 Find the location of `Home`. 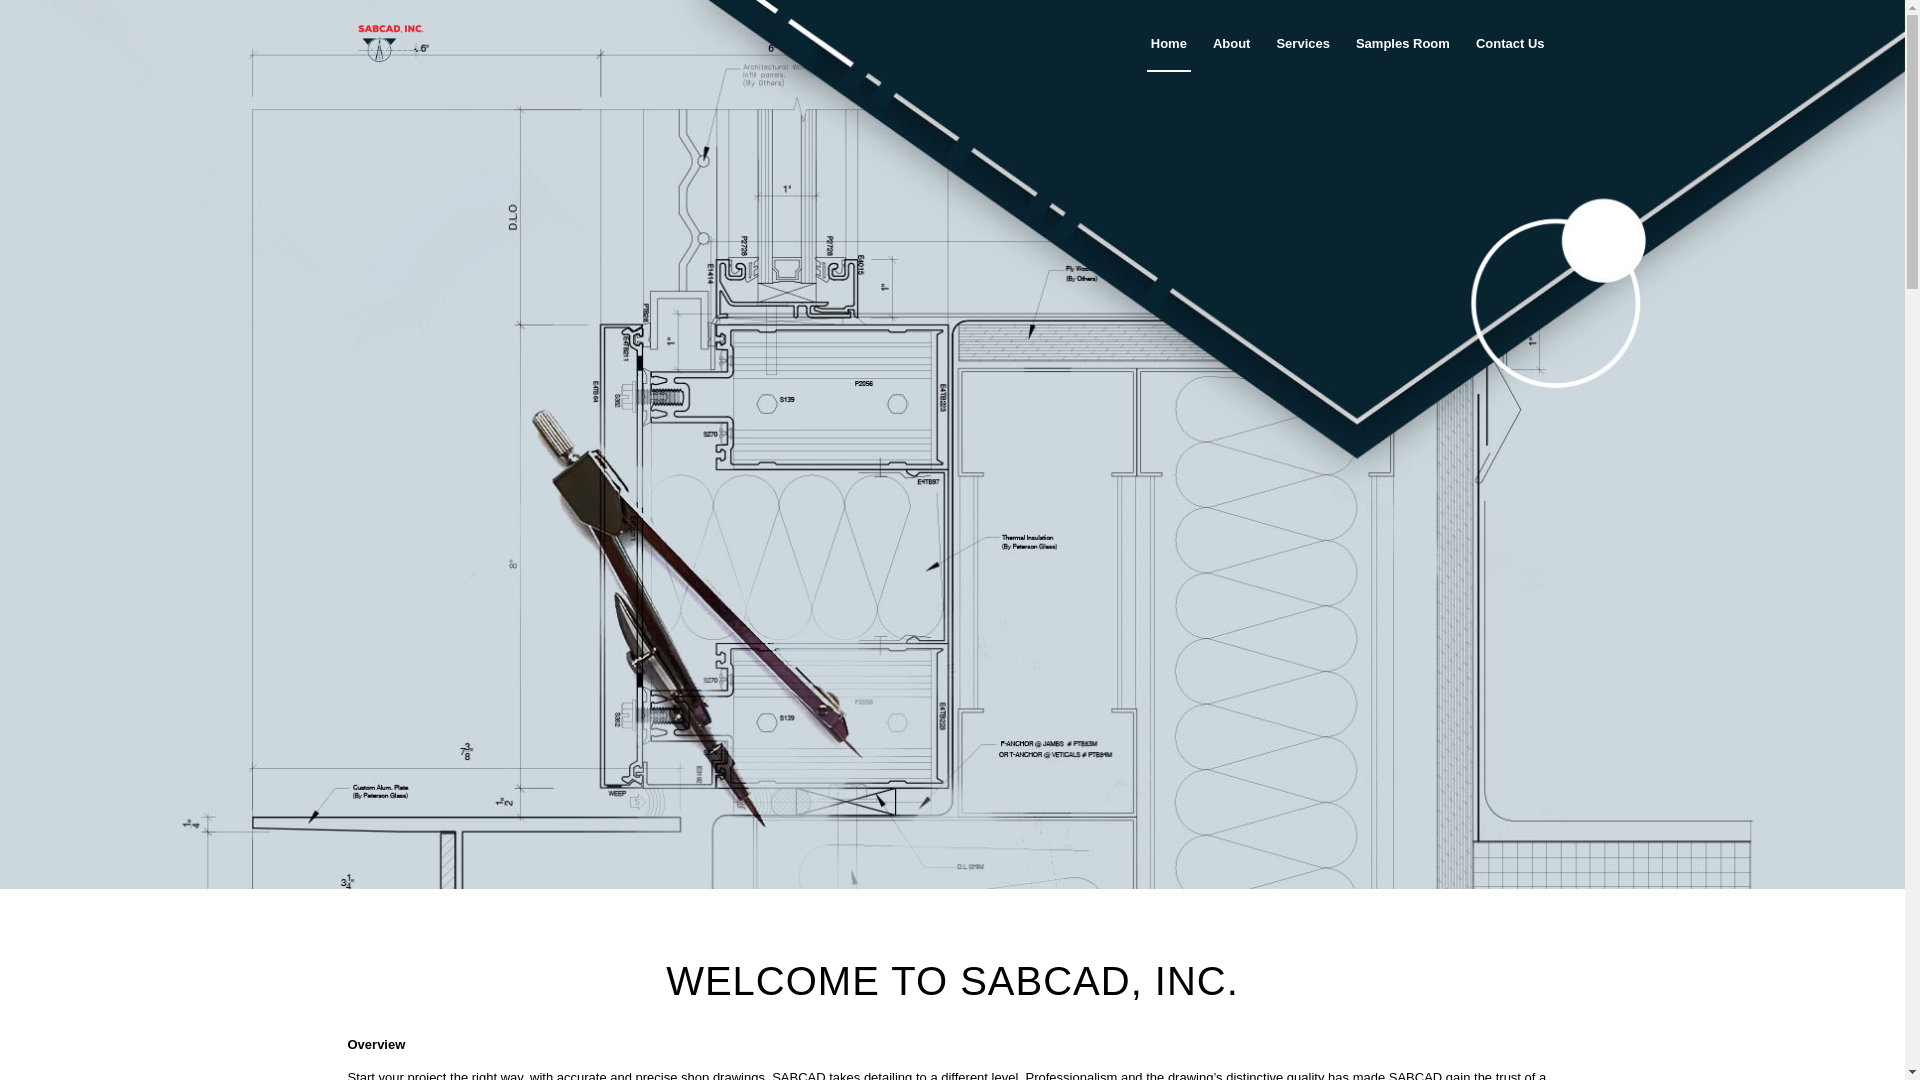

Home is located at coordinates (1169, 44).